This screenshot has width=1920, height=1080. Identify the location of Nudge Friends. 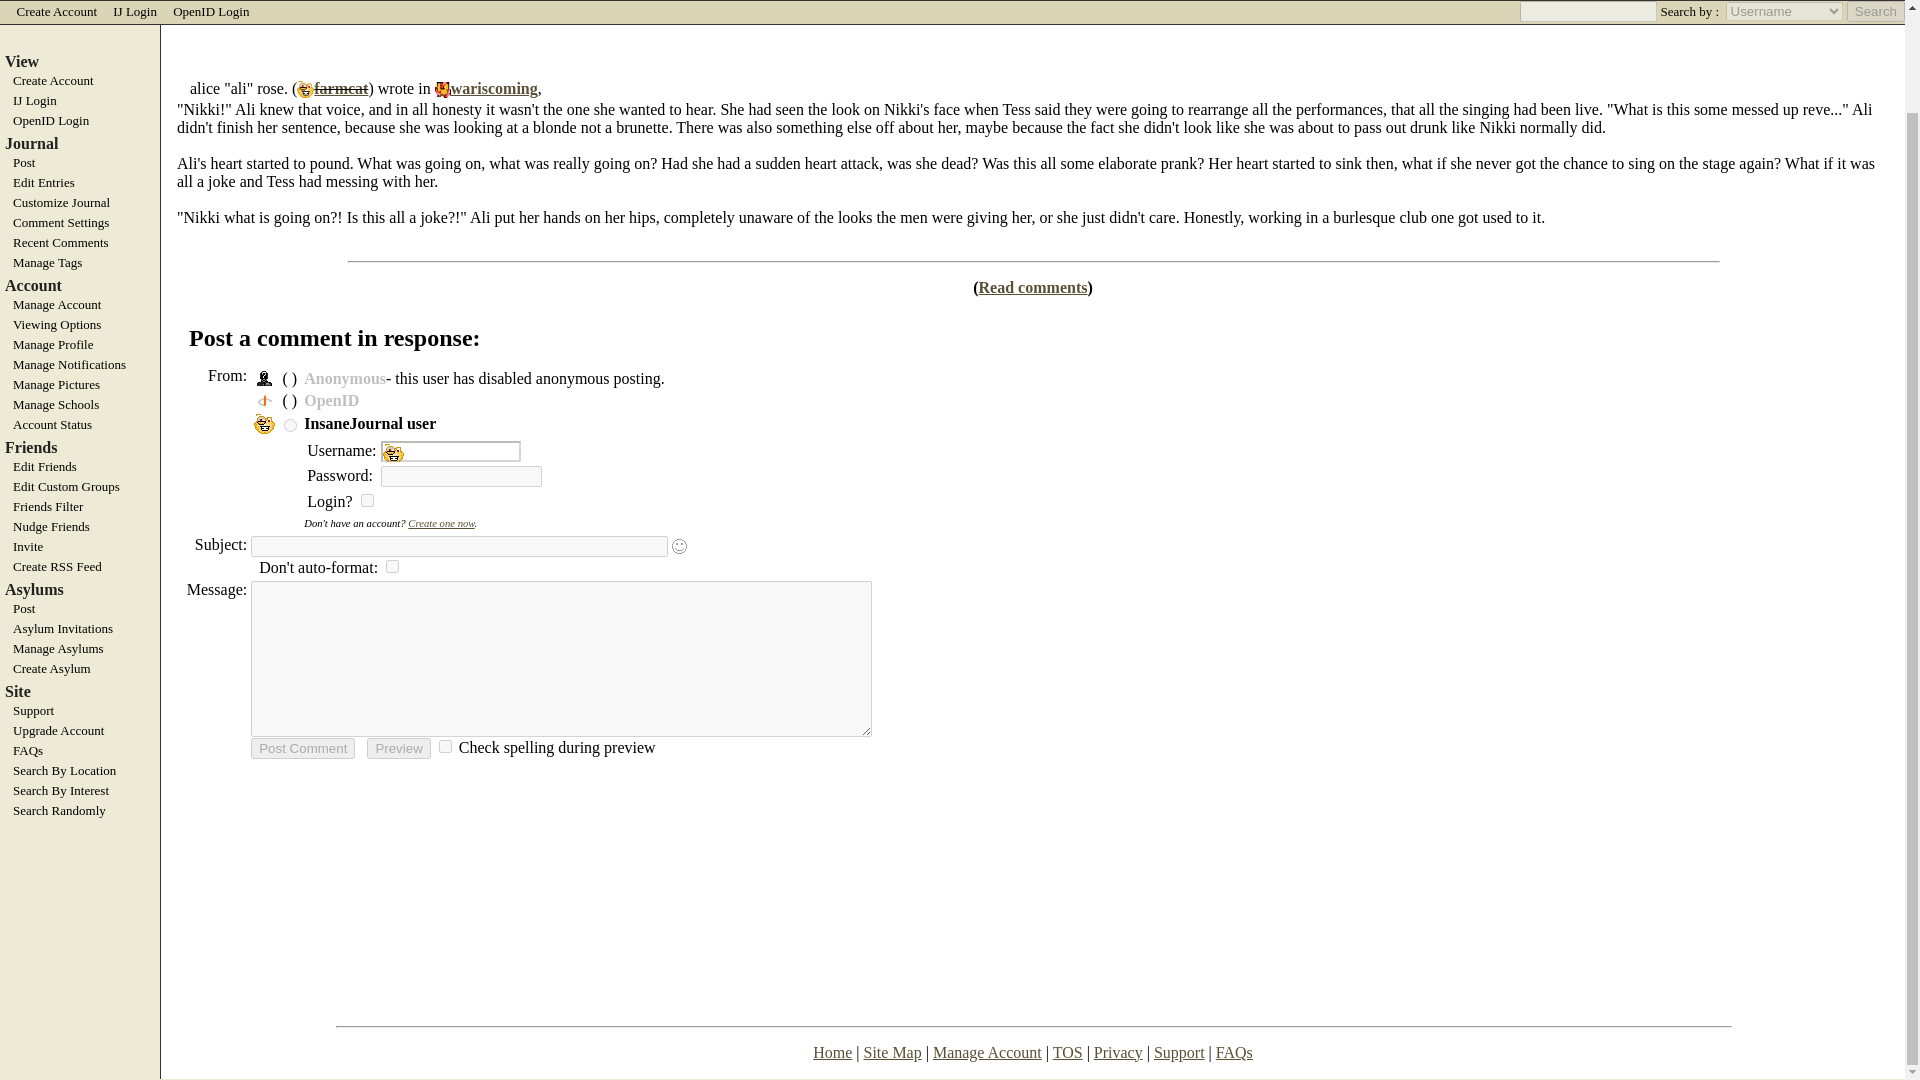
(80, 526).